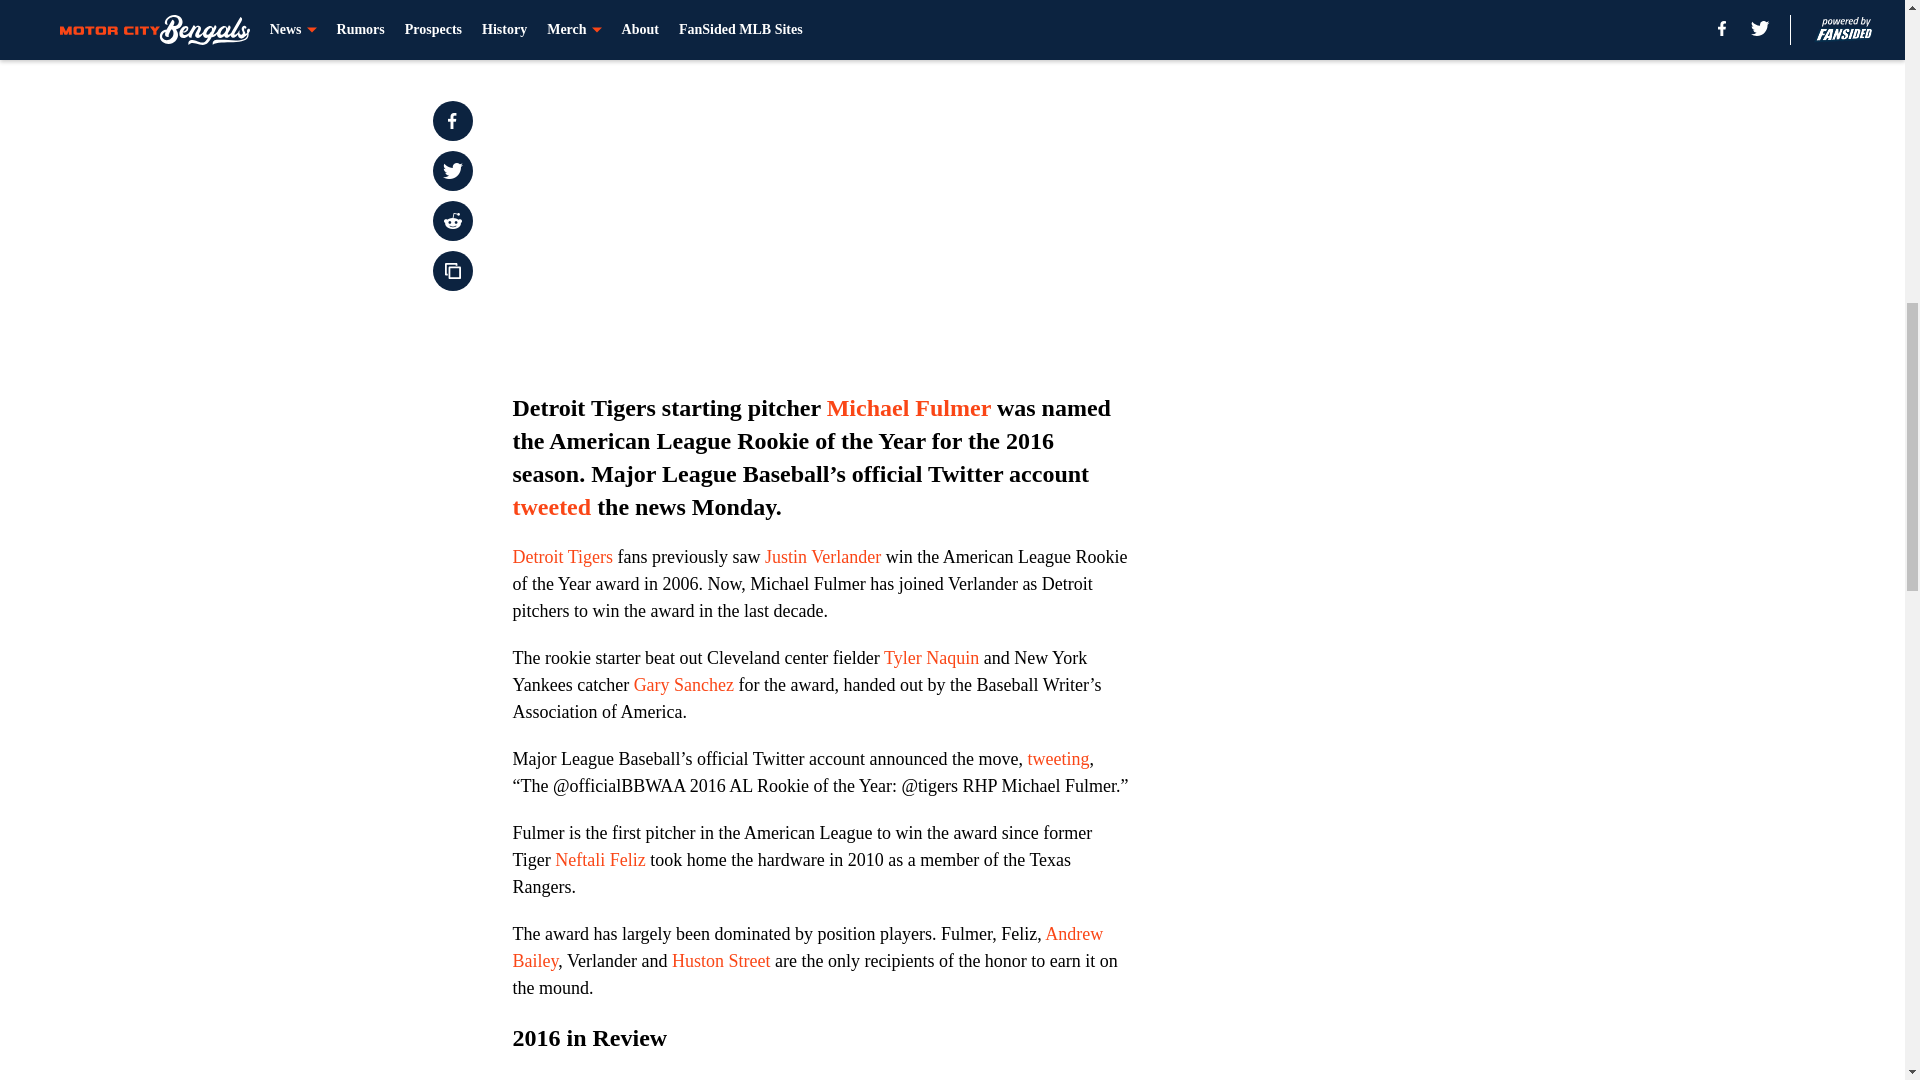 The height and width of the screenshot is (1080, 1920). Describe the element at coordinates (908, 408) in the screenshot. I see `Michael Fulmer` at that location.